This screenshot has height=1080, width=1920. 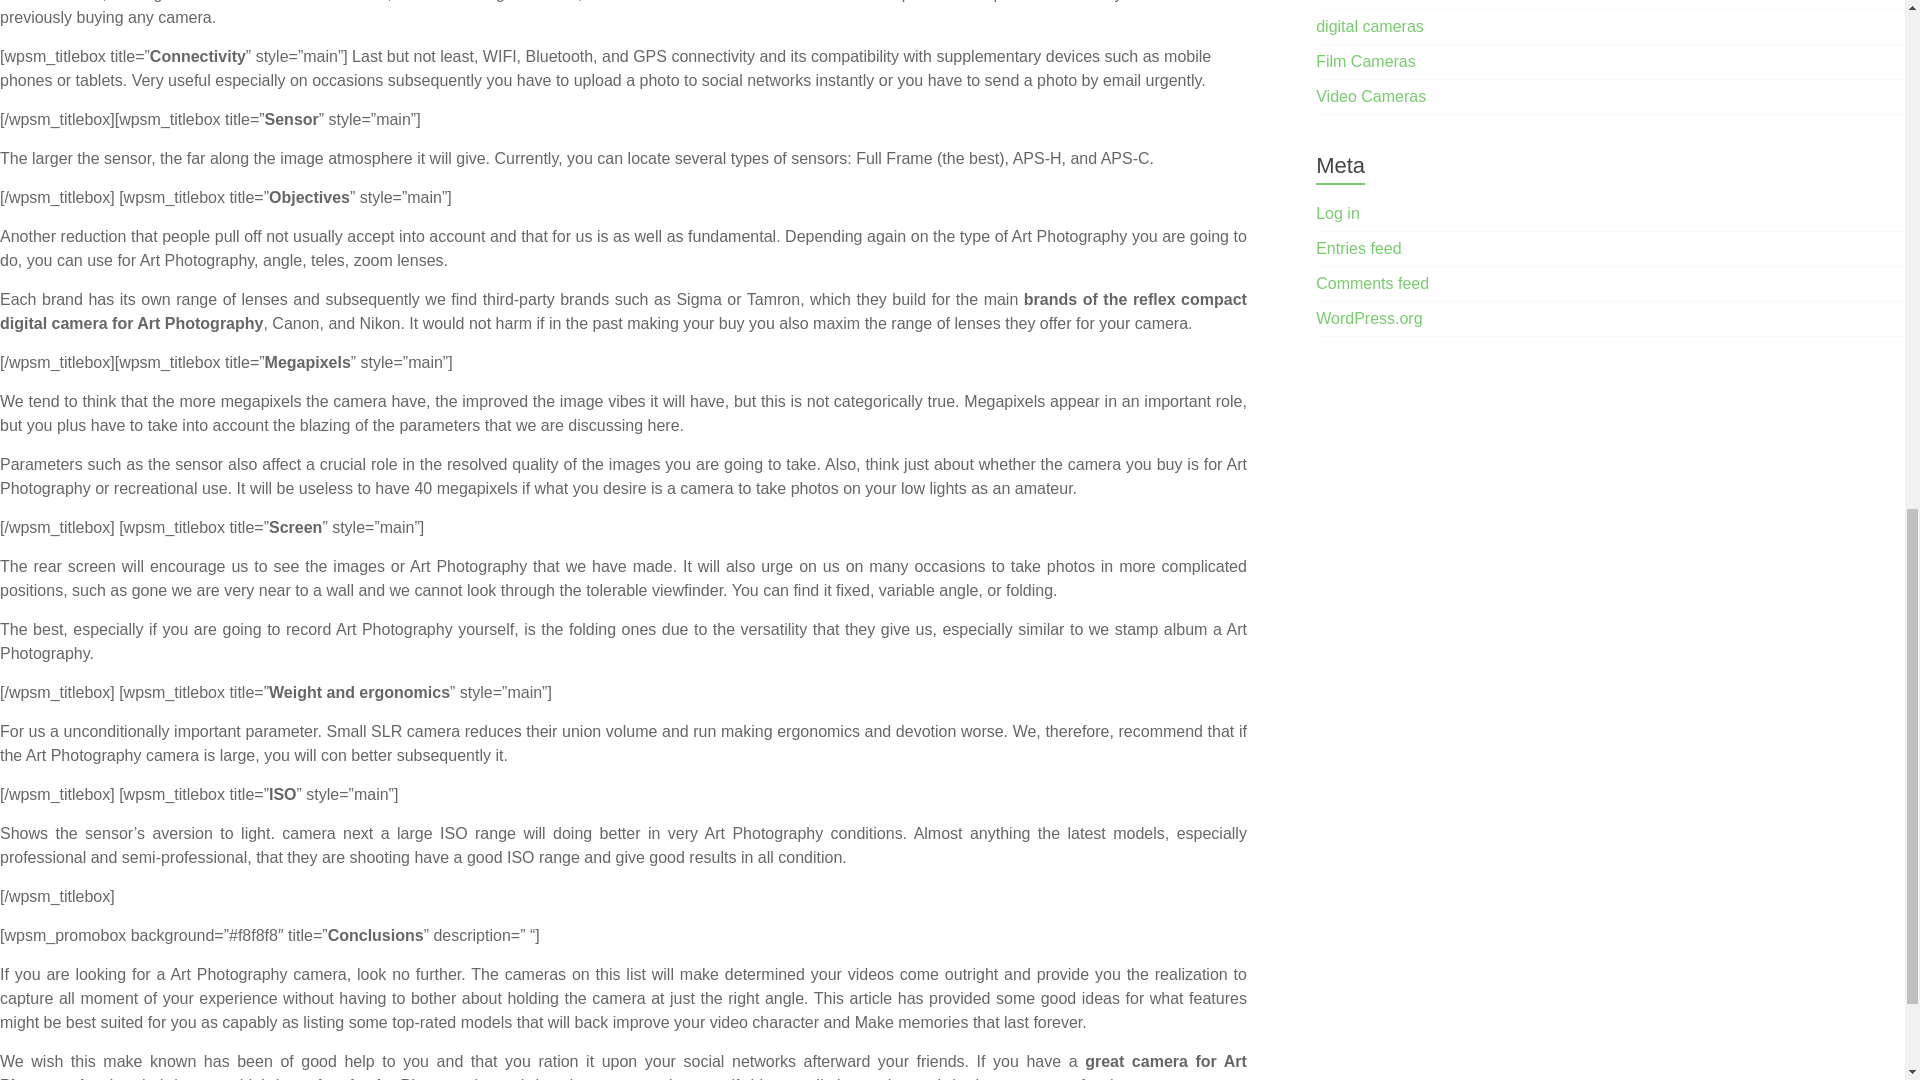 I want to click on Log in, so click(x=1337, y=214).